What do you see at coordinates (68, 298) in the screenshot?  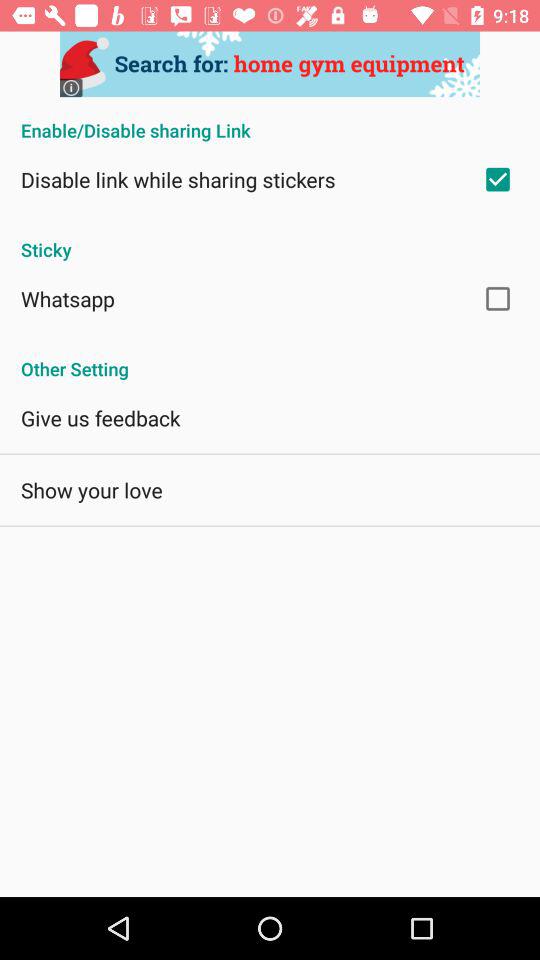 I see `click the app below the sticky app` at bounding box center [68, 298].